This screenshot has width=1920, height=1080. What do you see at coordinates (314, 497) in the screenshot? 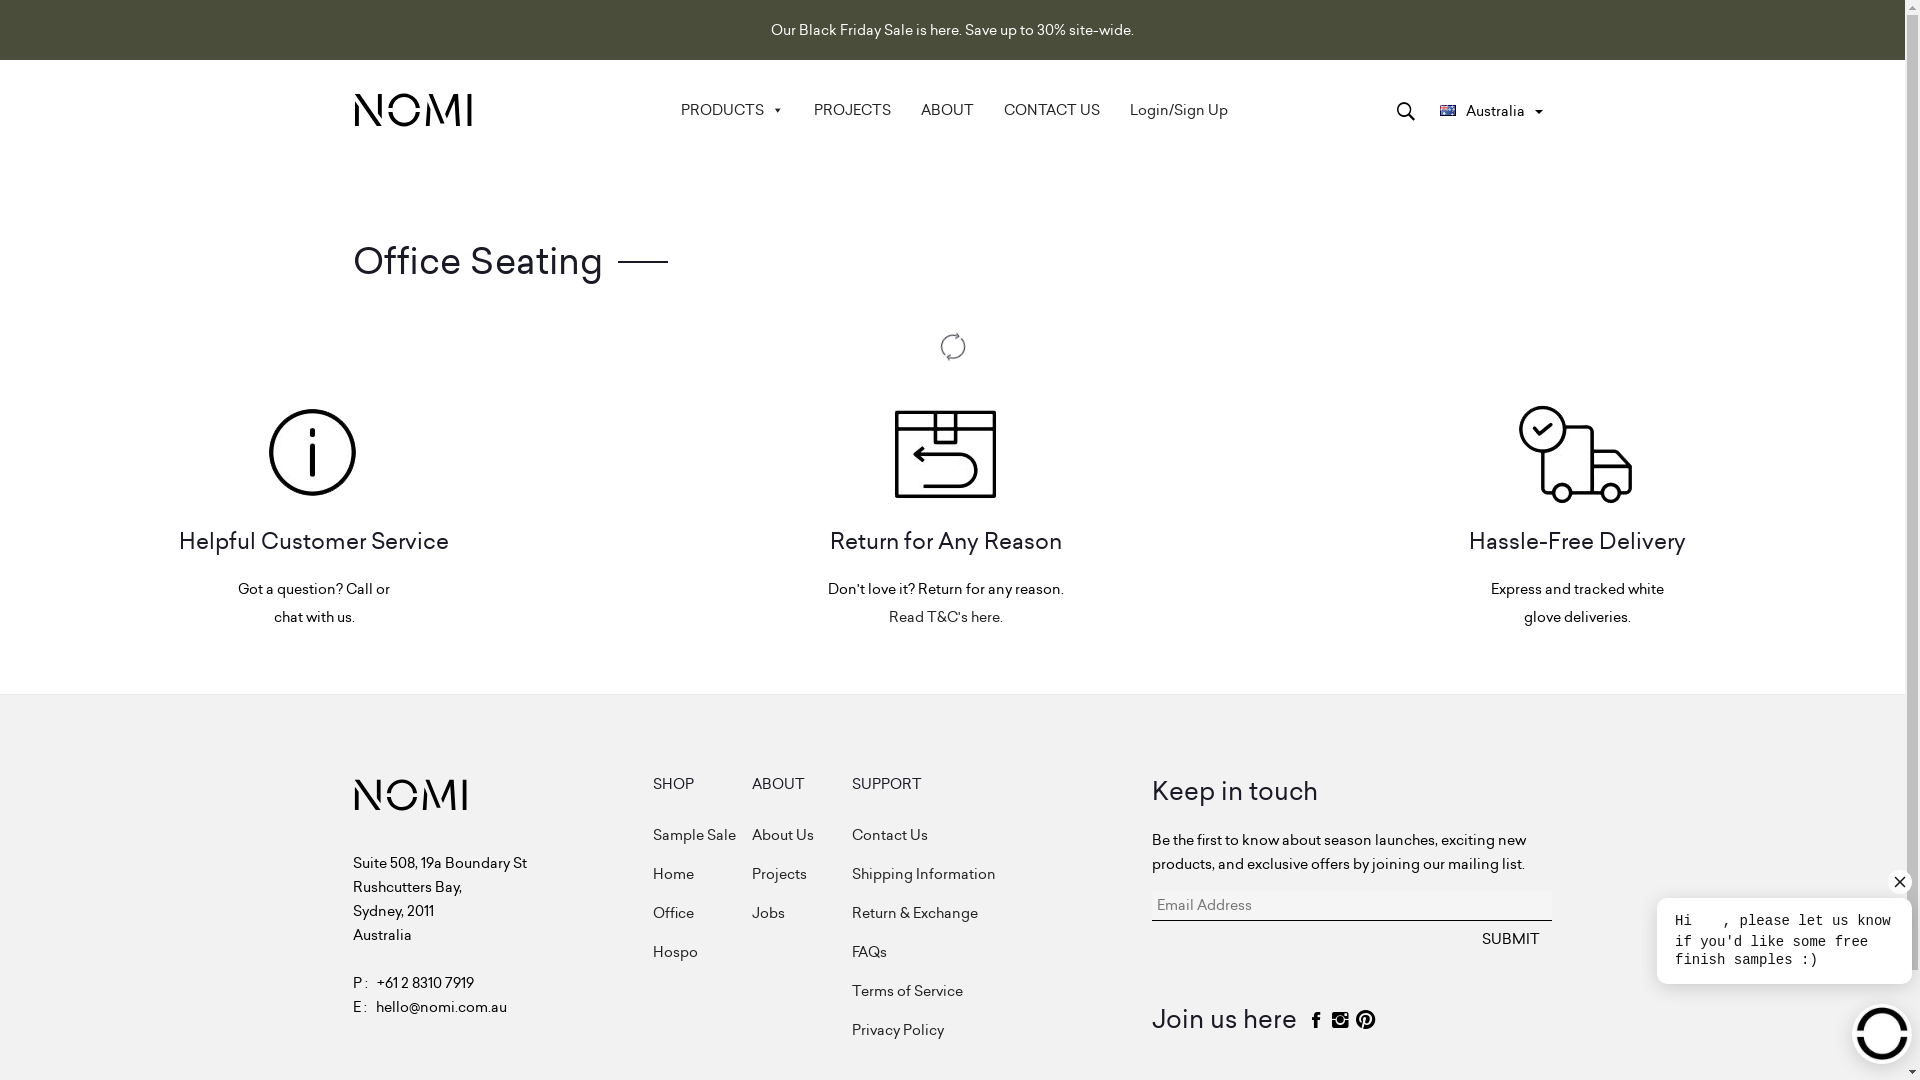
I see `Helpful Customer Service` at bounding box center [314, 497].